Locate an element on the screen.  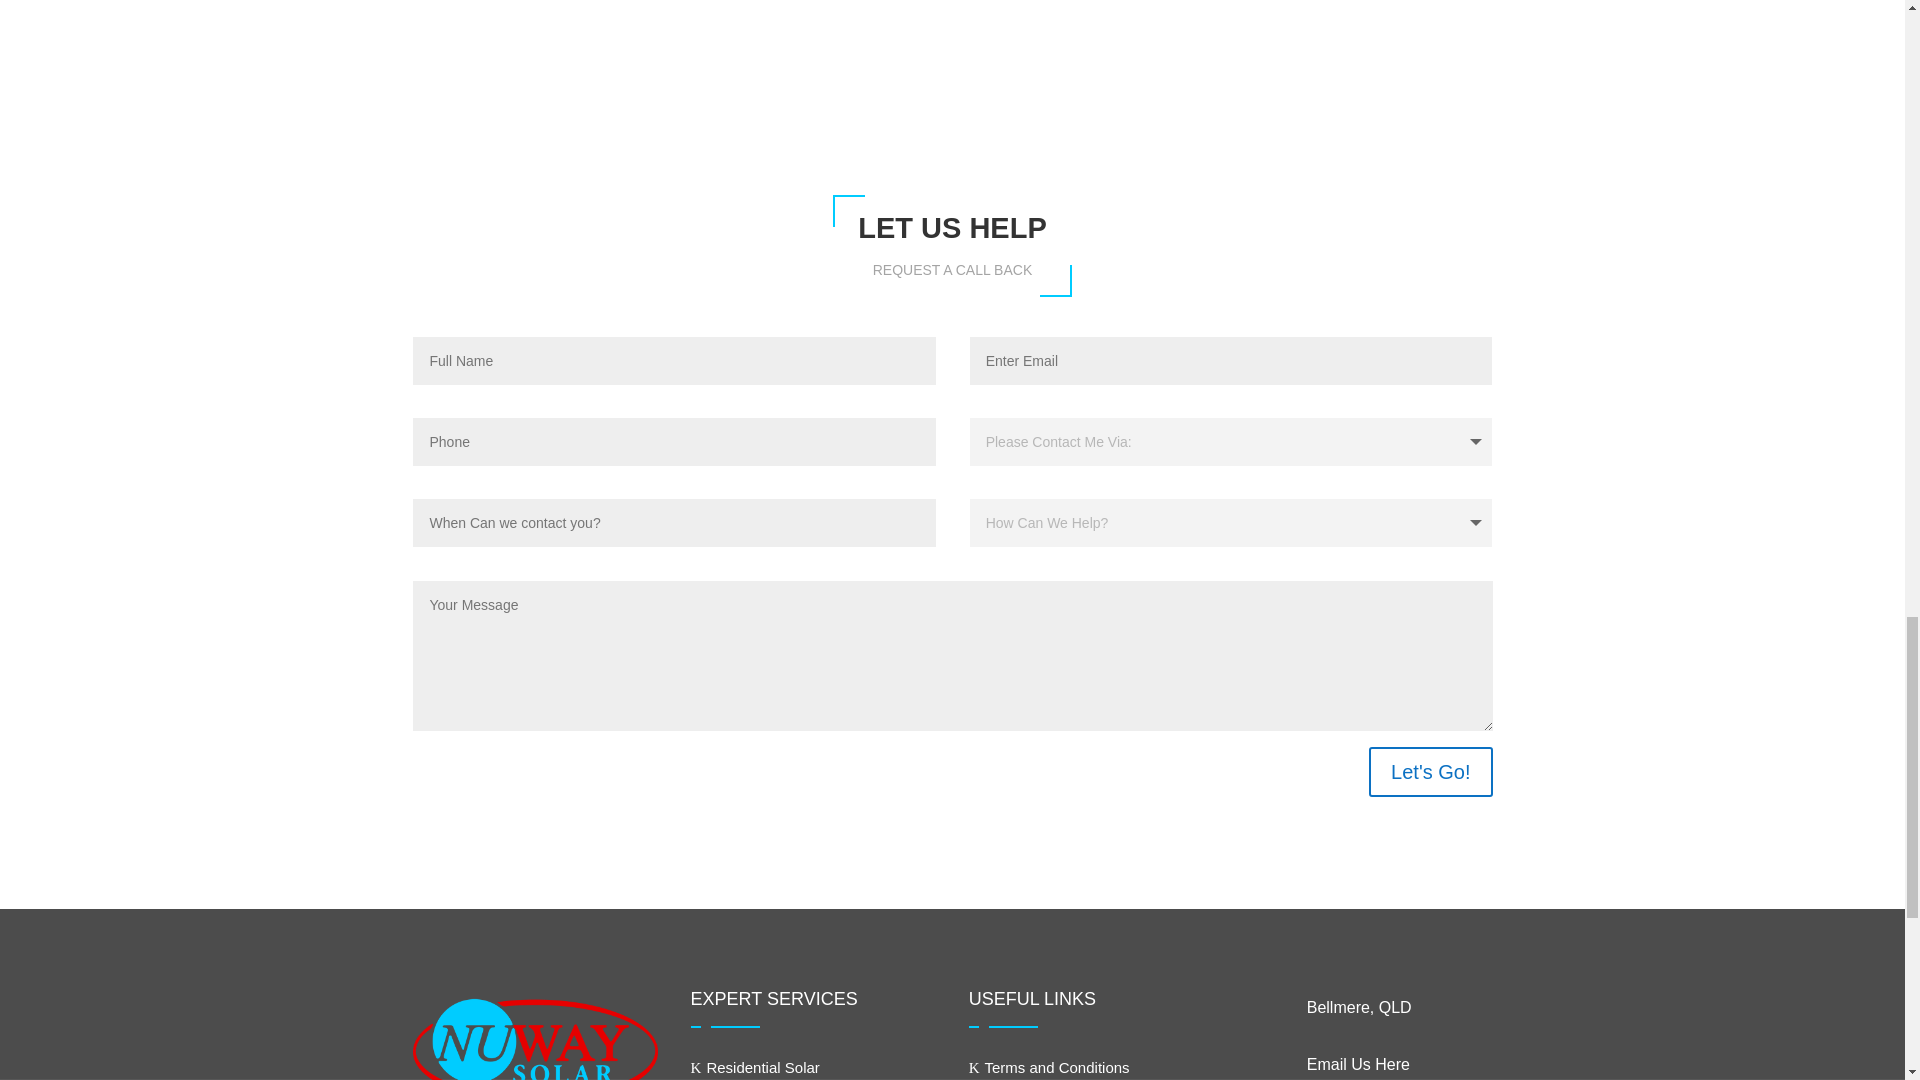
Only numbers allowed. is located at coordinates (674, 441).